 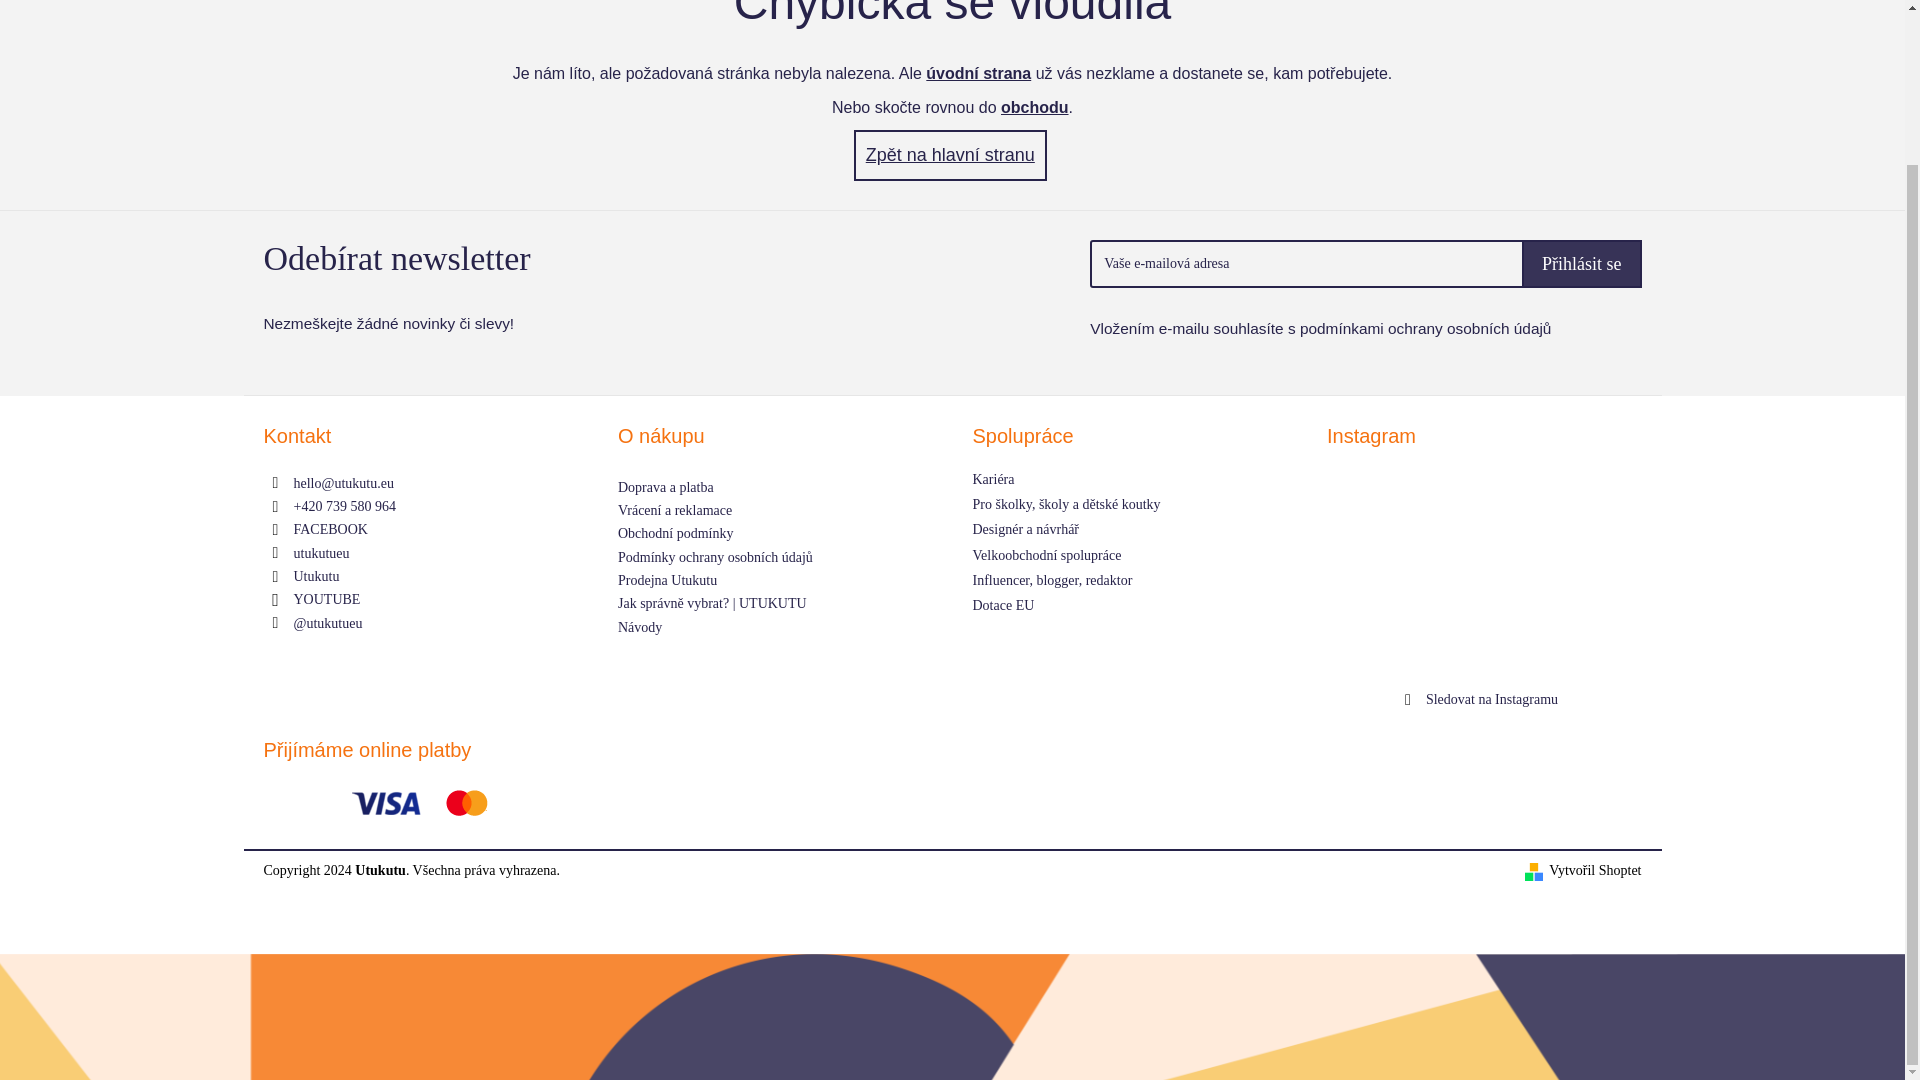 I want to click on YouTube, so click(x=326, y=598).